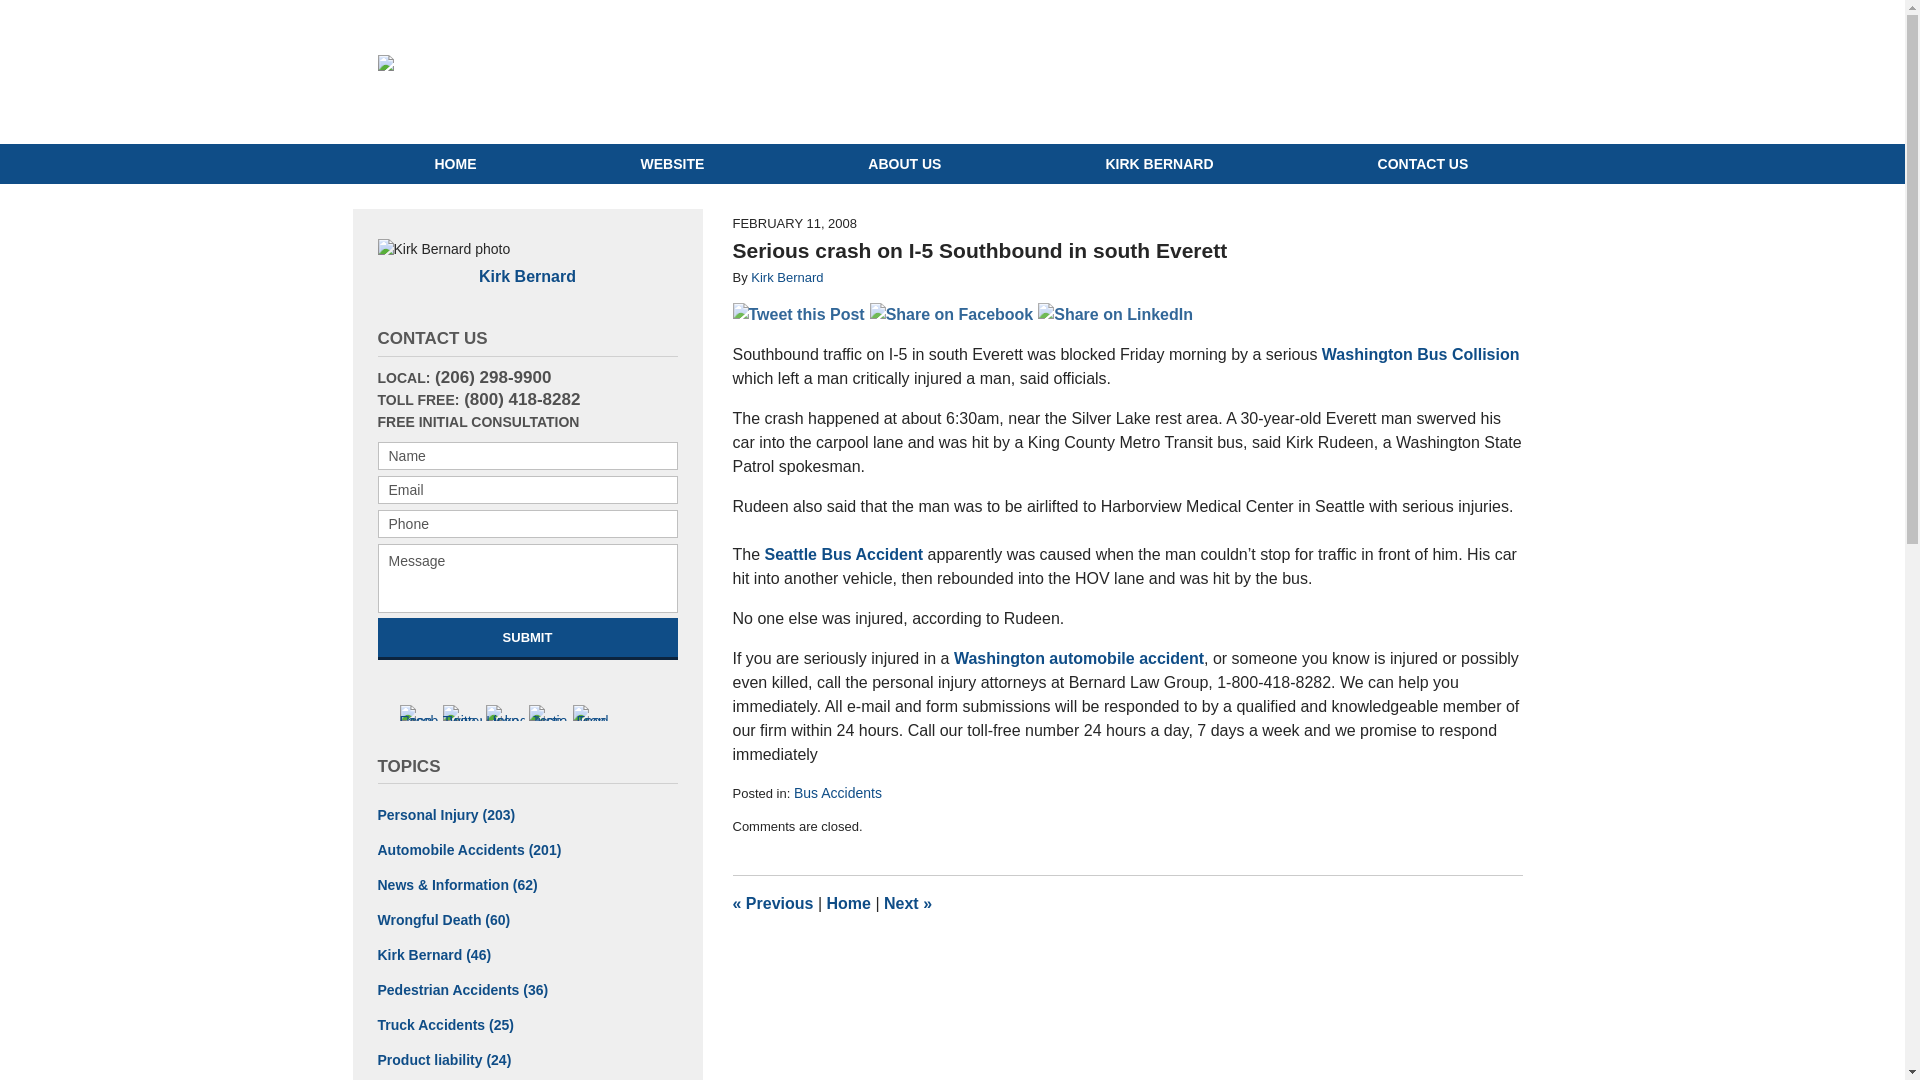  What do you see at coordinates (838, 793) in the screenshot?
I see `Bus Accidents` at bounding box center [838, 793].